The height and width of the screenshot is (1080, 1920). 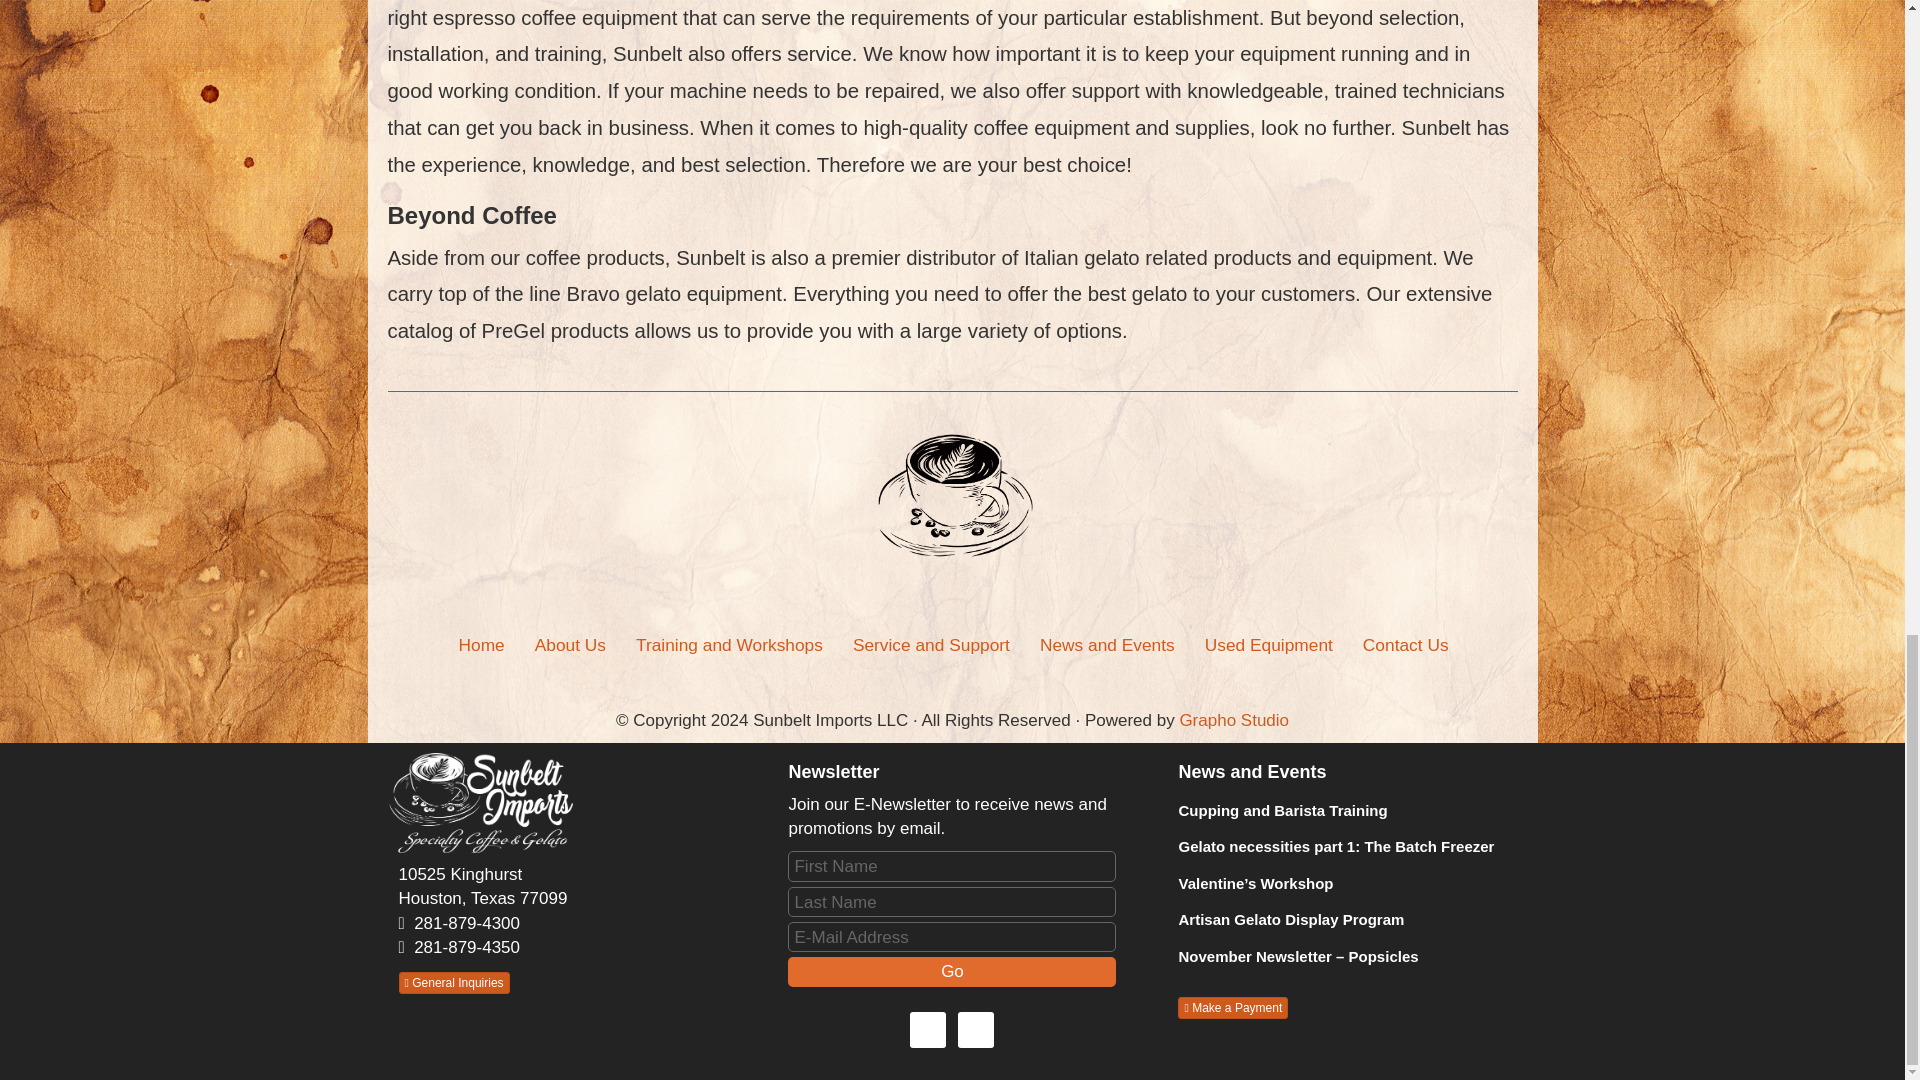 I want to click on Cupping and Barista Training, so click(x=1282, y=810).